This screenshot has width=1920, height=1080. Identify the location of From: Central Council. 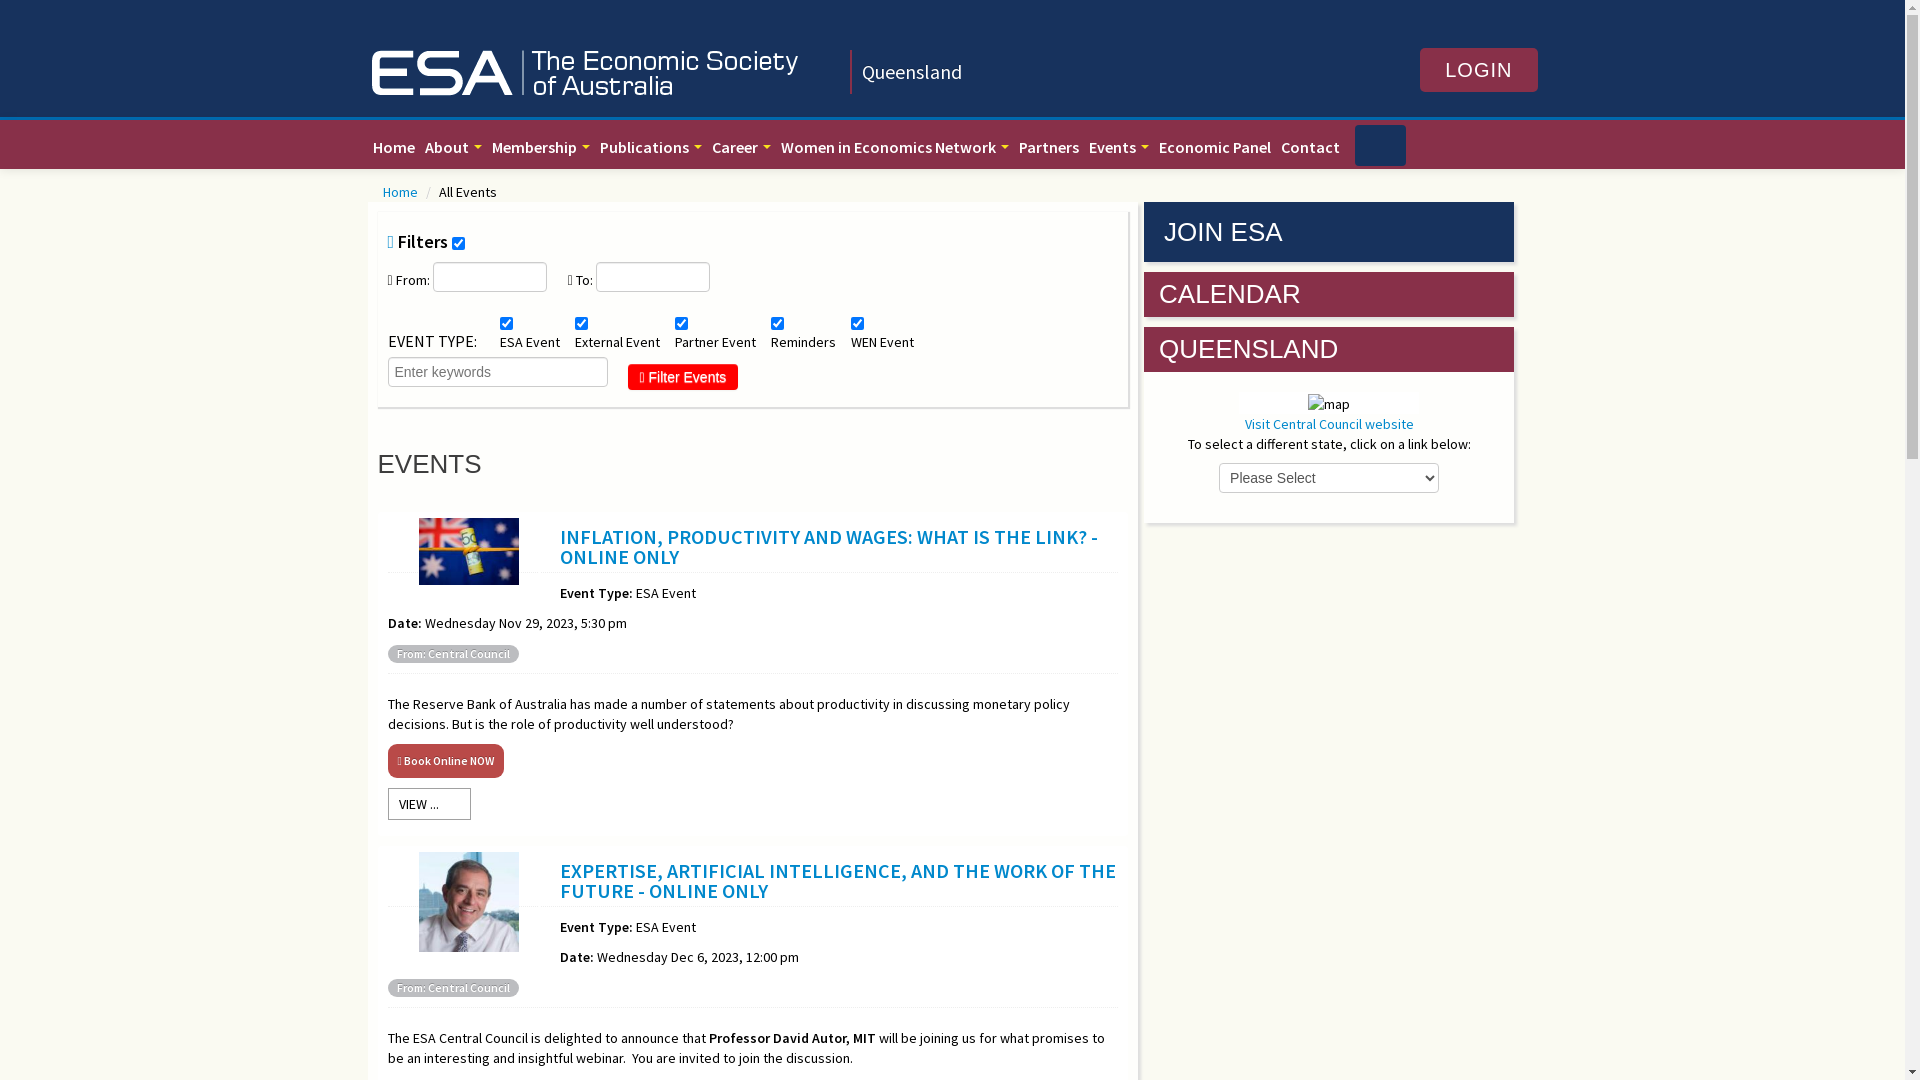
(452, 988).